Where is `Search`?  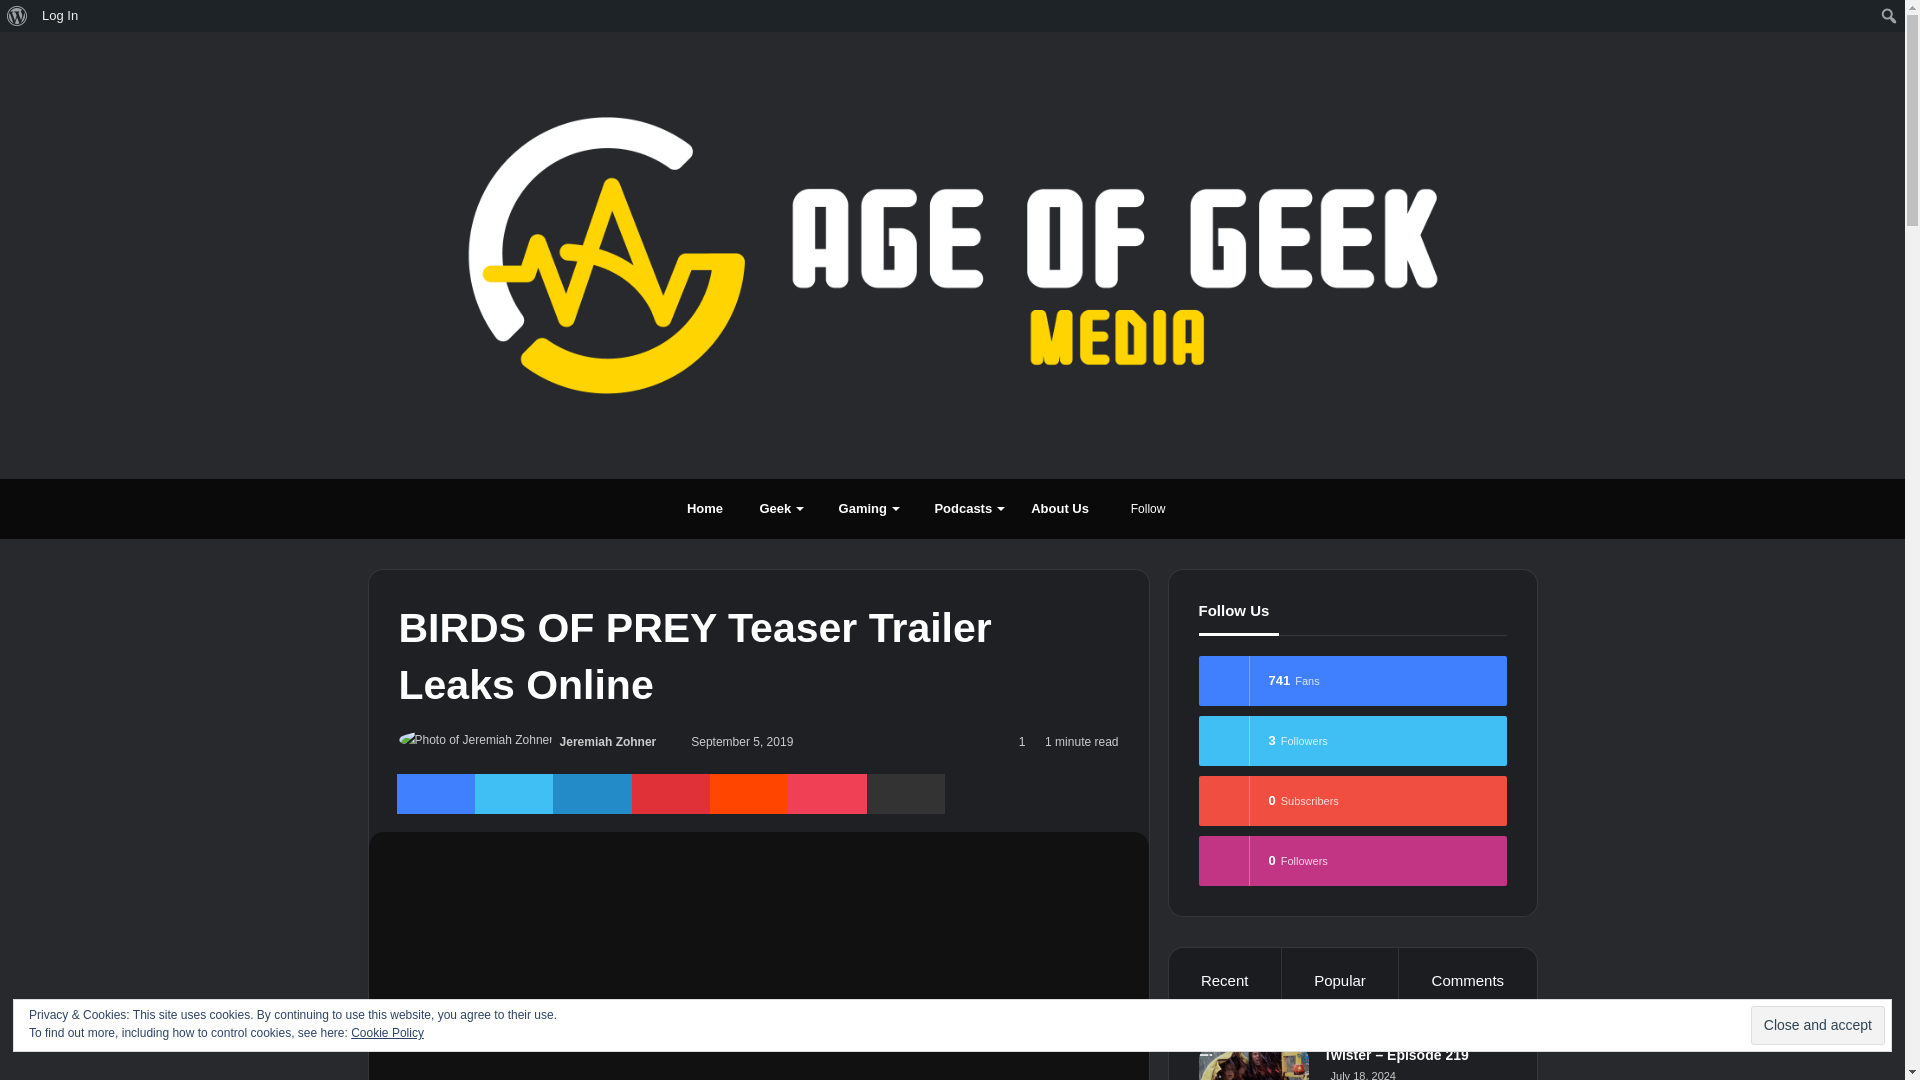
Search is located at coordinates (15, 16).